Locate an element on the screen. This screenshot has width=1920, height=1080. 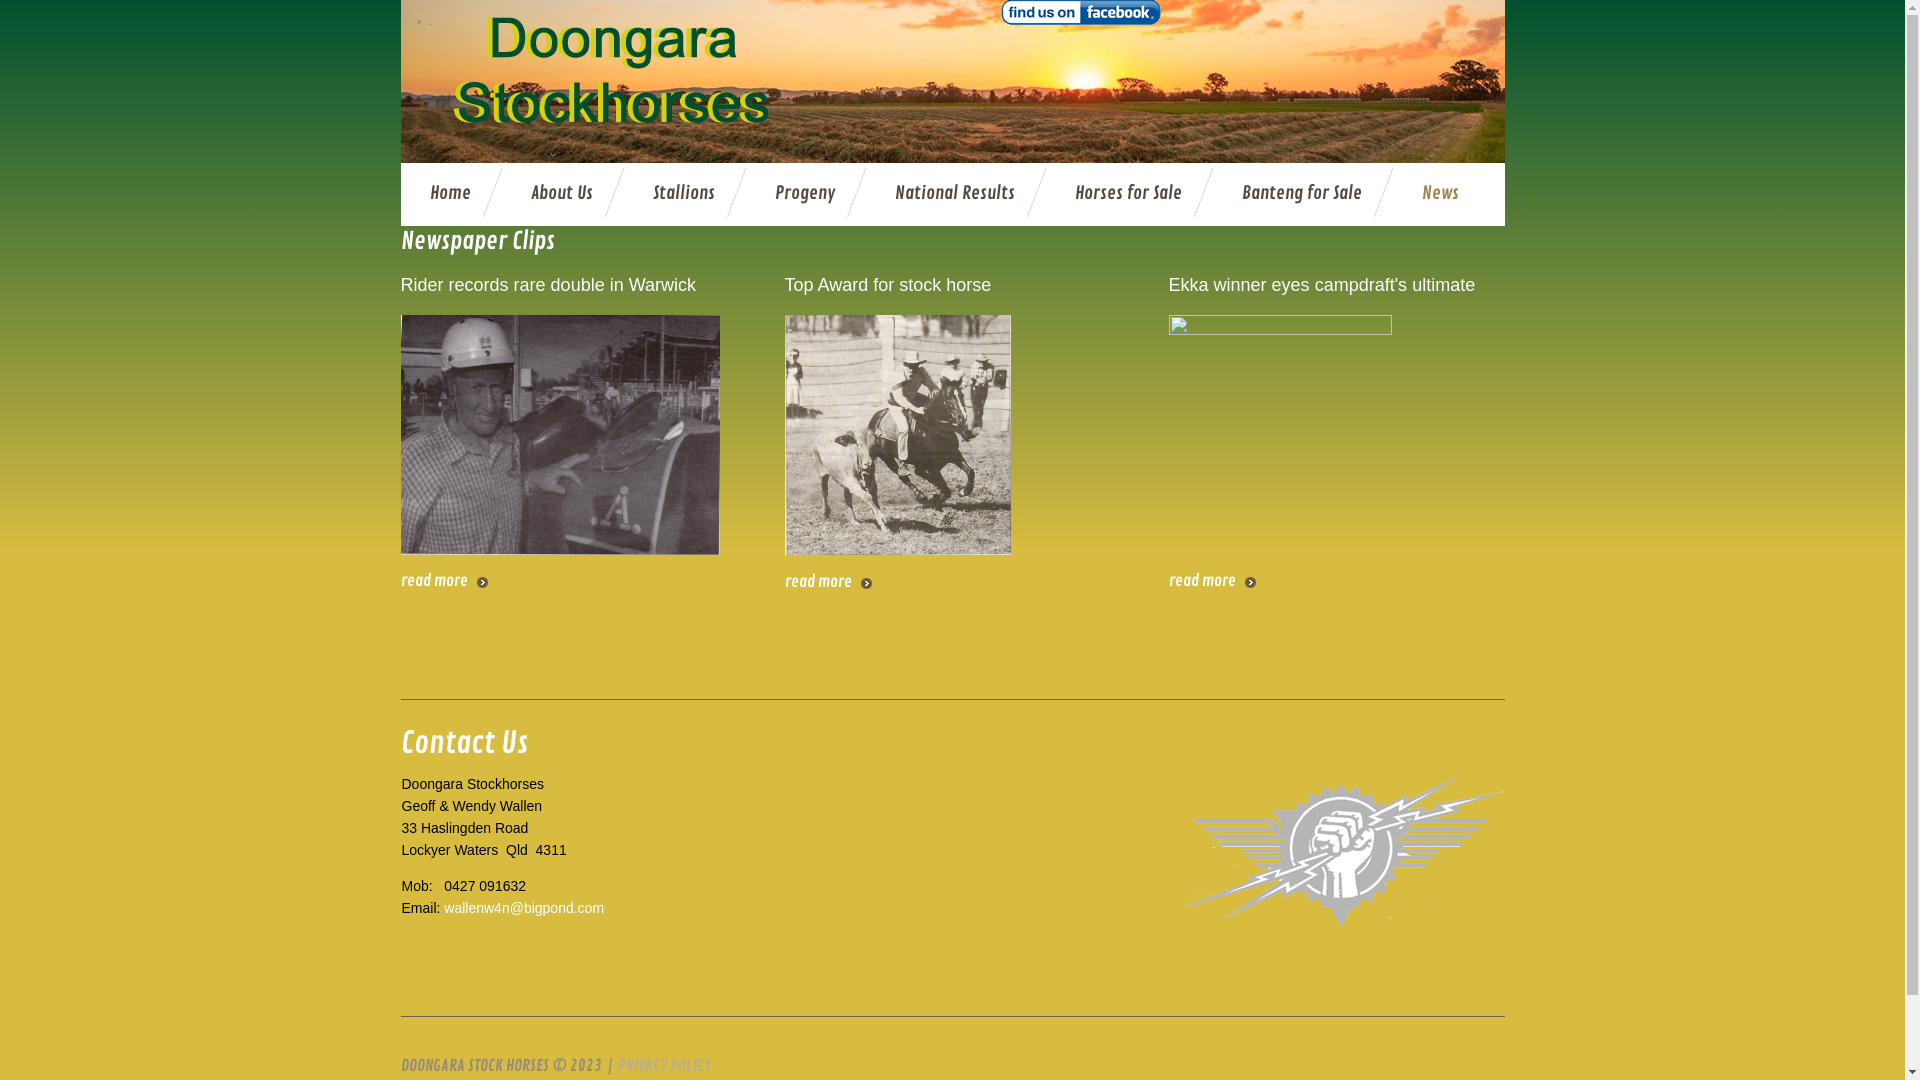
PRIVACY POLICY is located at coordinates (664, 1066).